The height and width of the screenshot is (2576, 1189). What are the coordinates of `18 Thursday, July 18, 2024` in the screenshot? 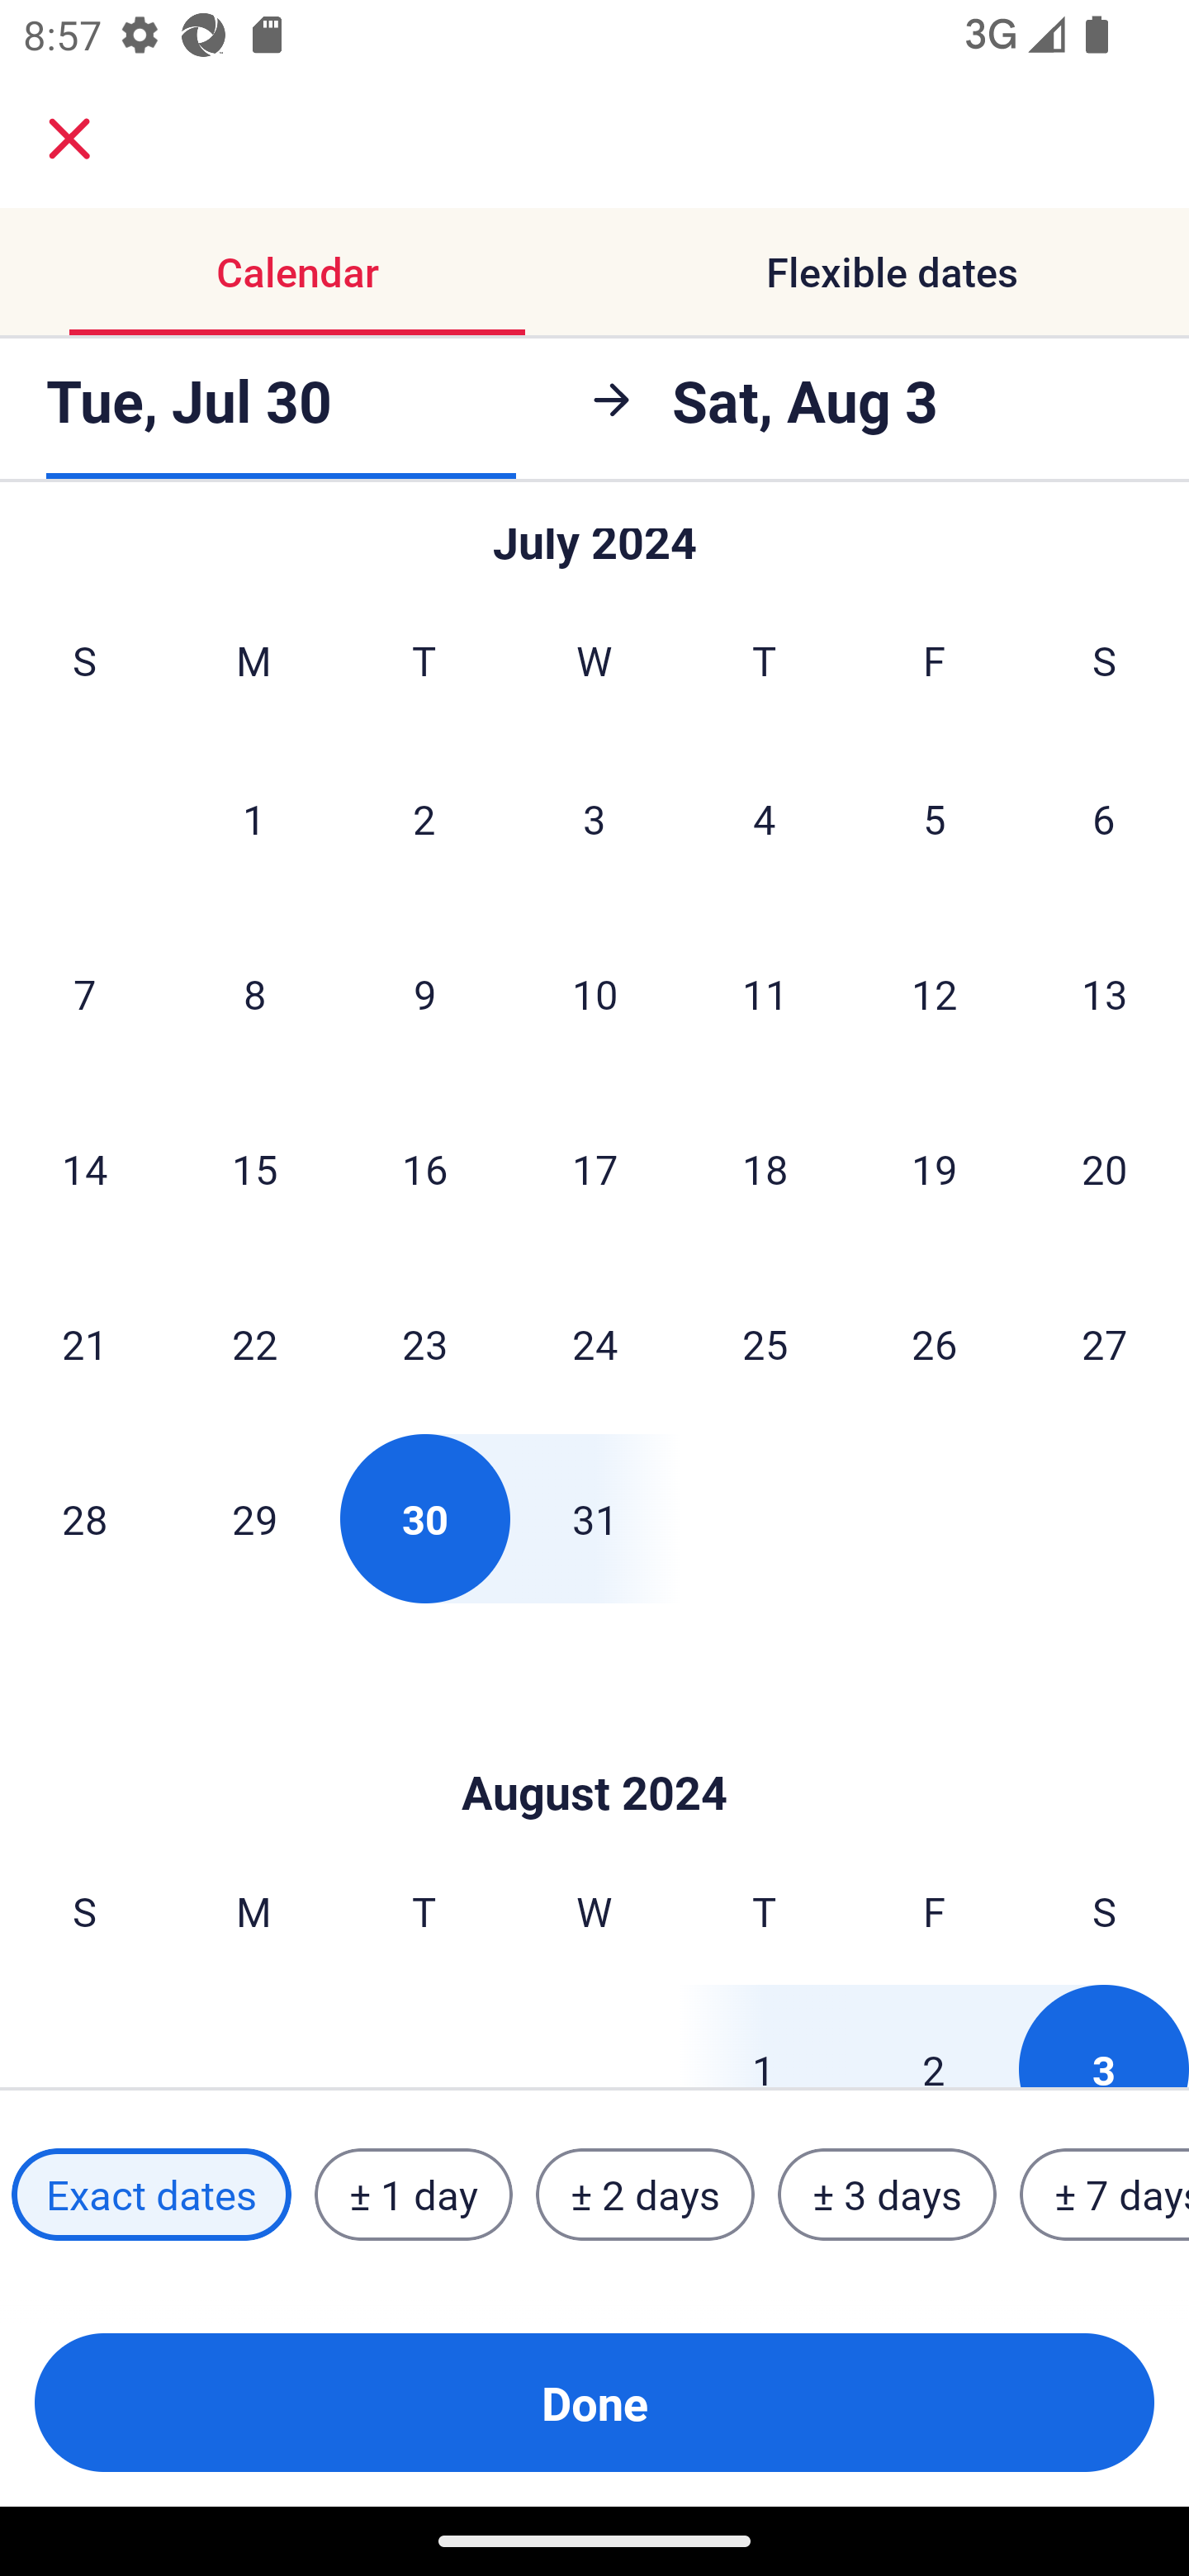 It's located at (765, 1169).